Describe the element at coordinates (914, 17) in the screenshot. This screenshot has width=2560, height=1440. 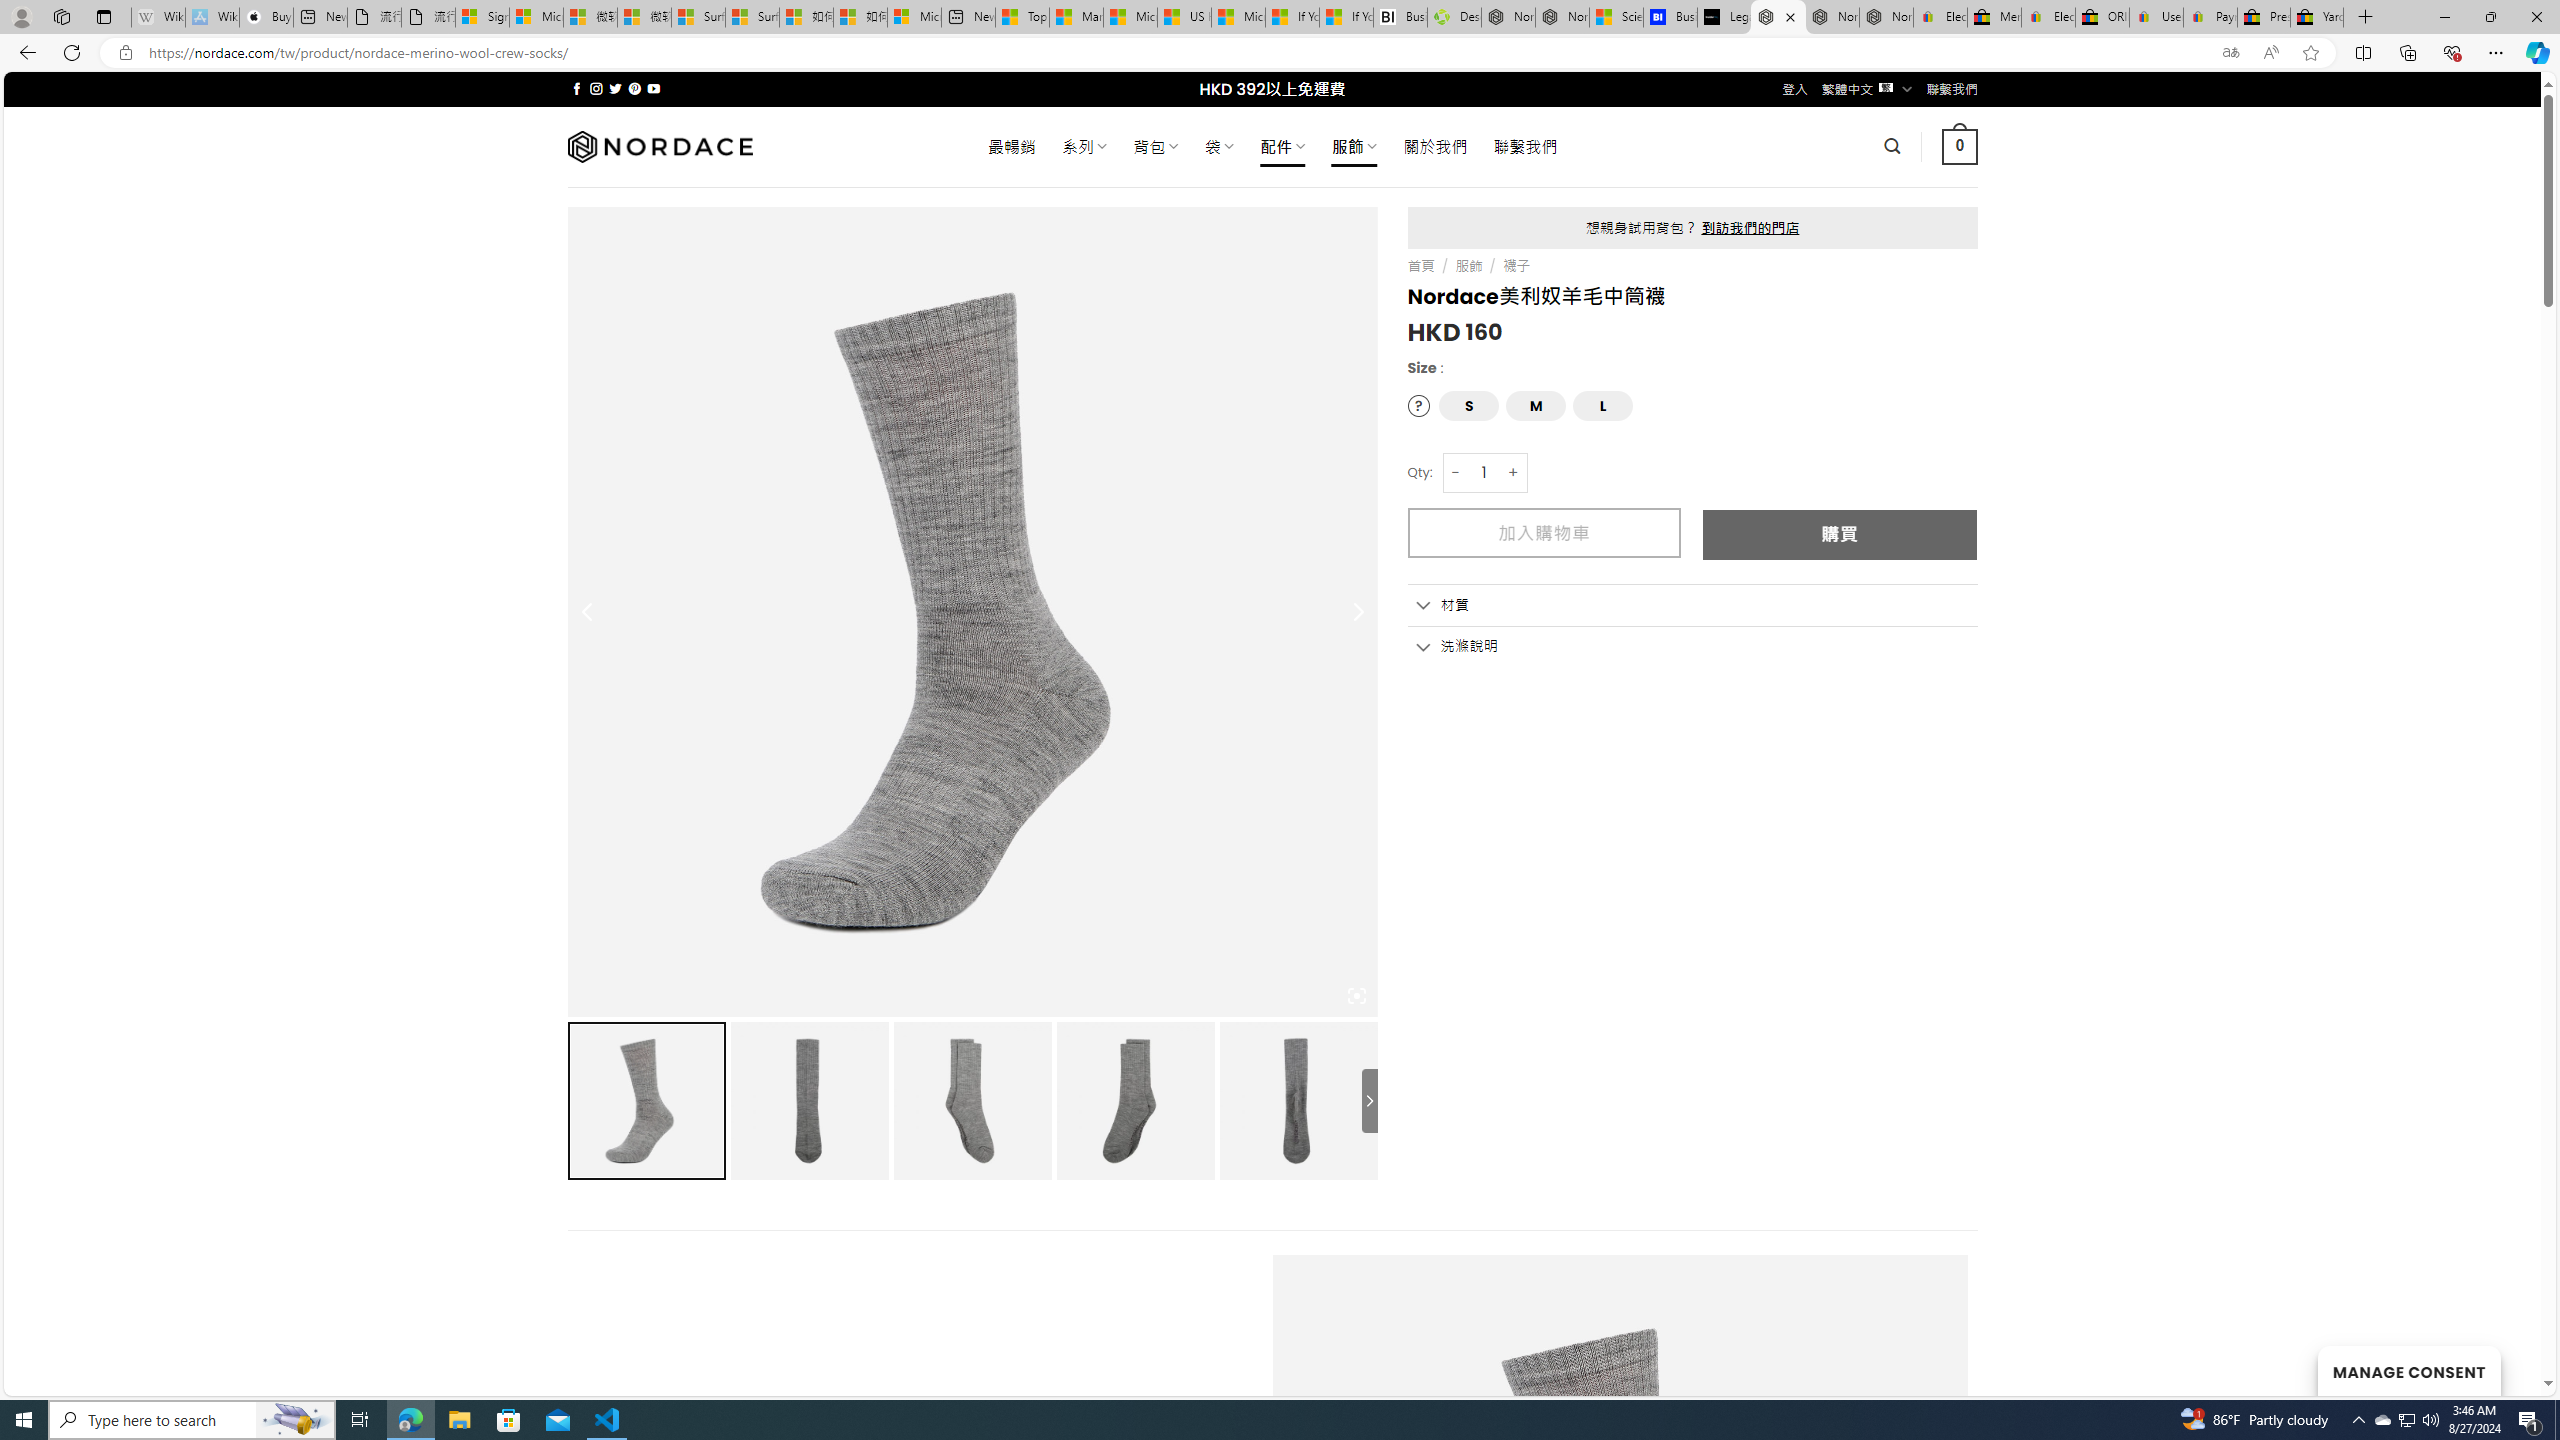
I see `Microsoft account | Account Checkup` at that location.